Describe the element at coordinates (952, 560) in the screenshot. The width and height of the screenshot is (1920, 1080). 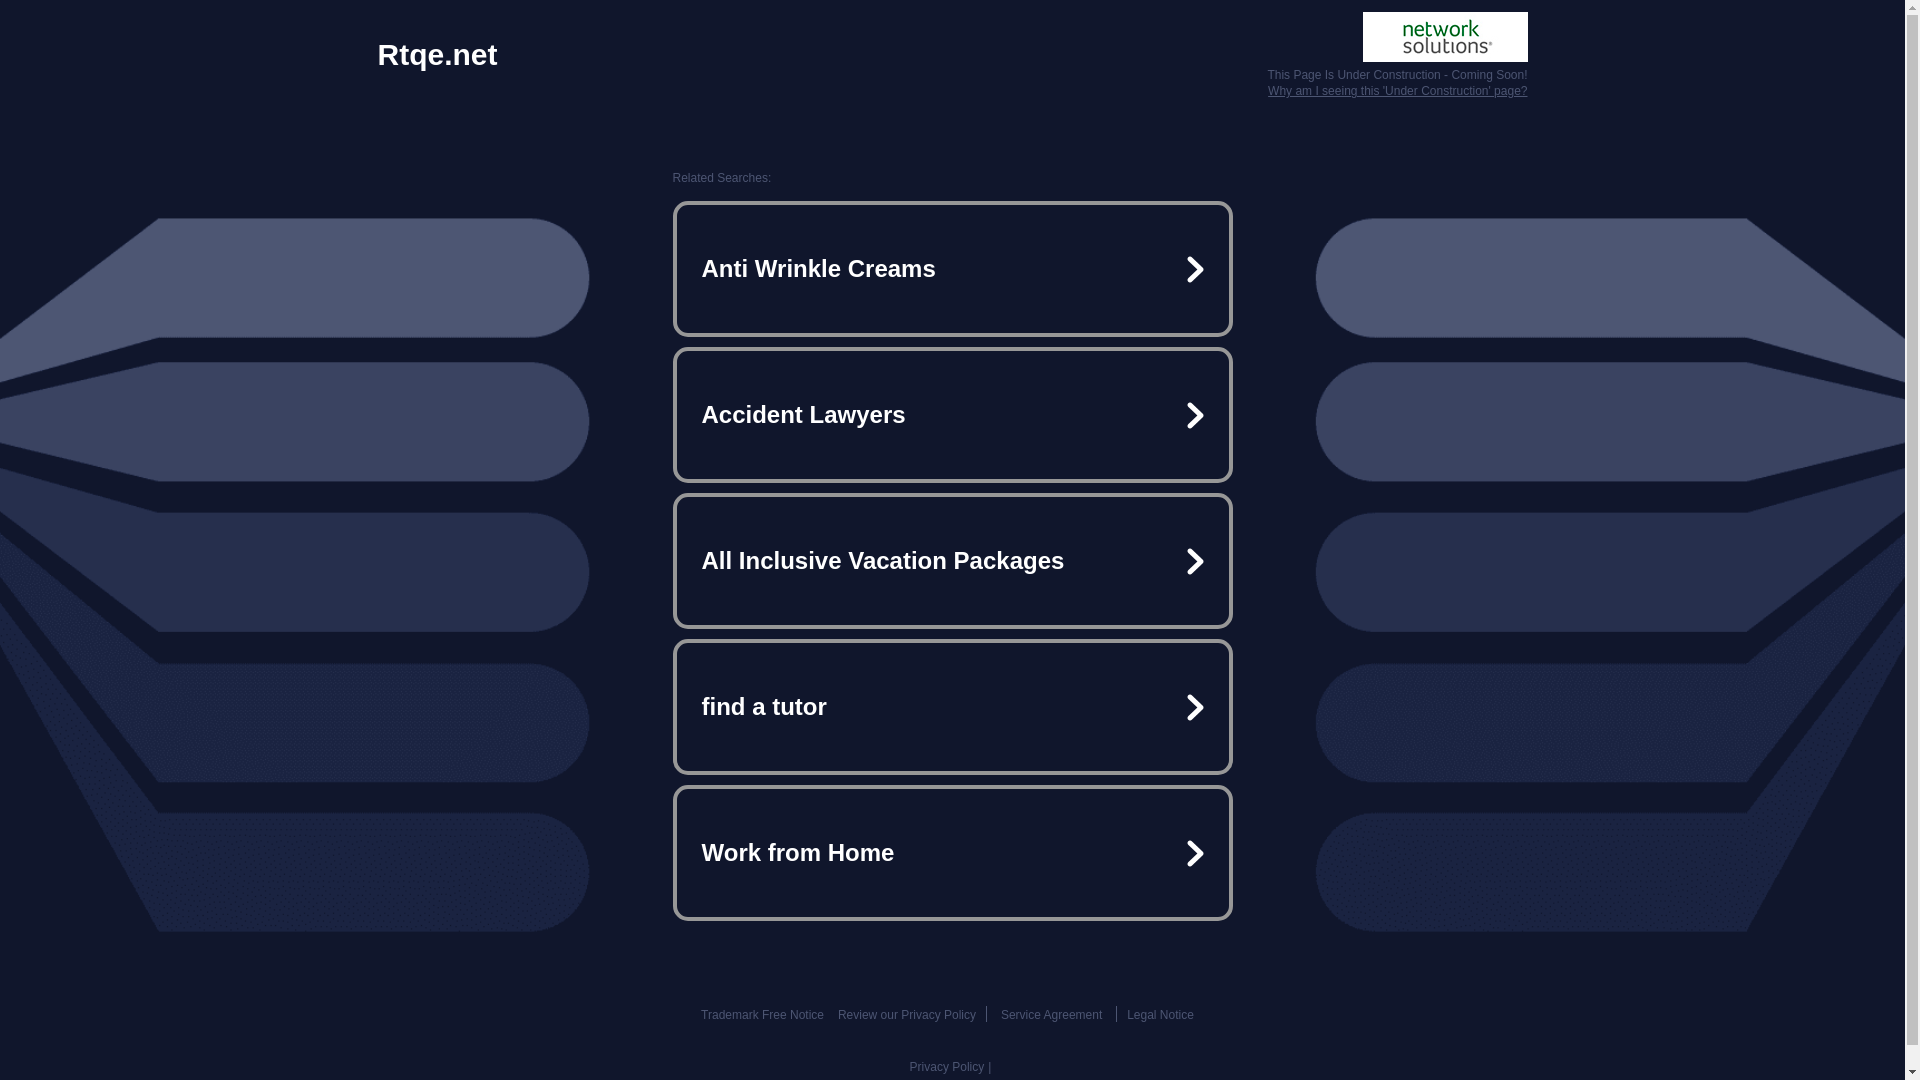
I see `All Inclusive Vacation Packages` at that location.